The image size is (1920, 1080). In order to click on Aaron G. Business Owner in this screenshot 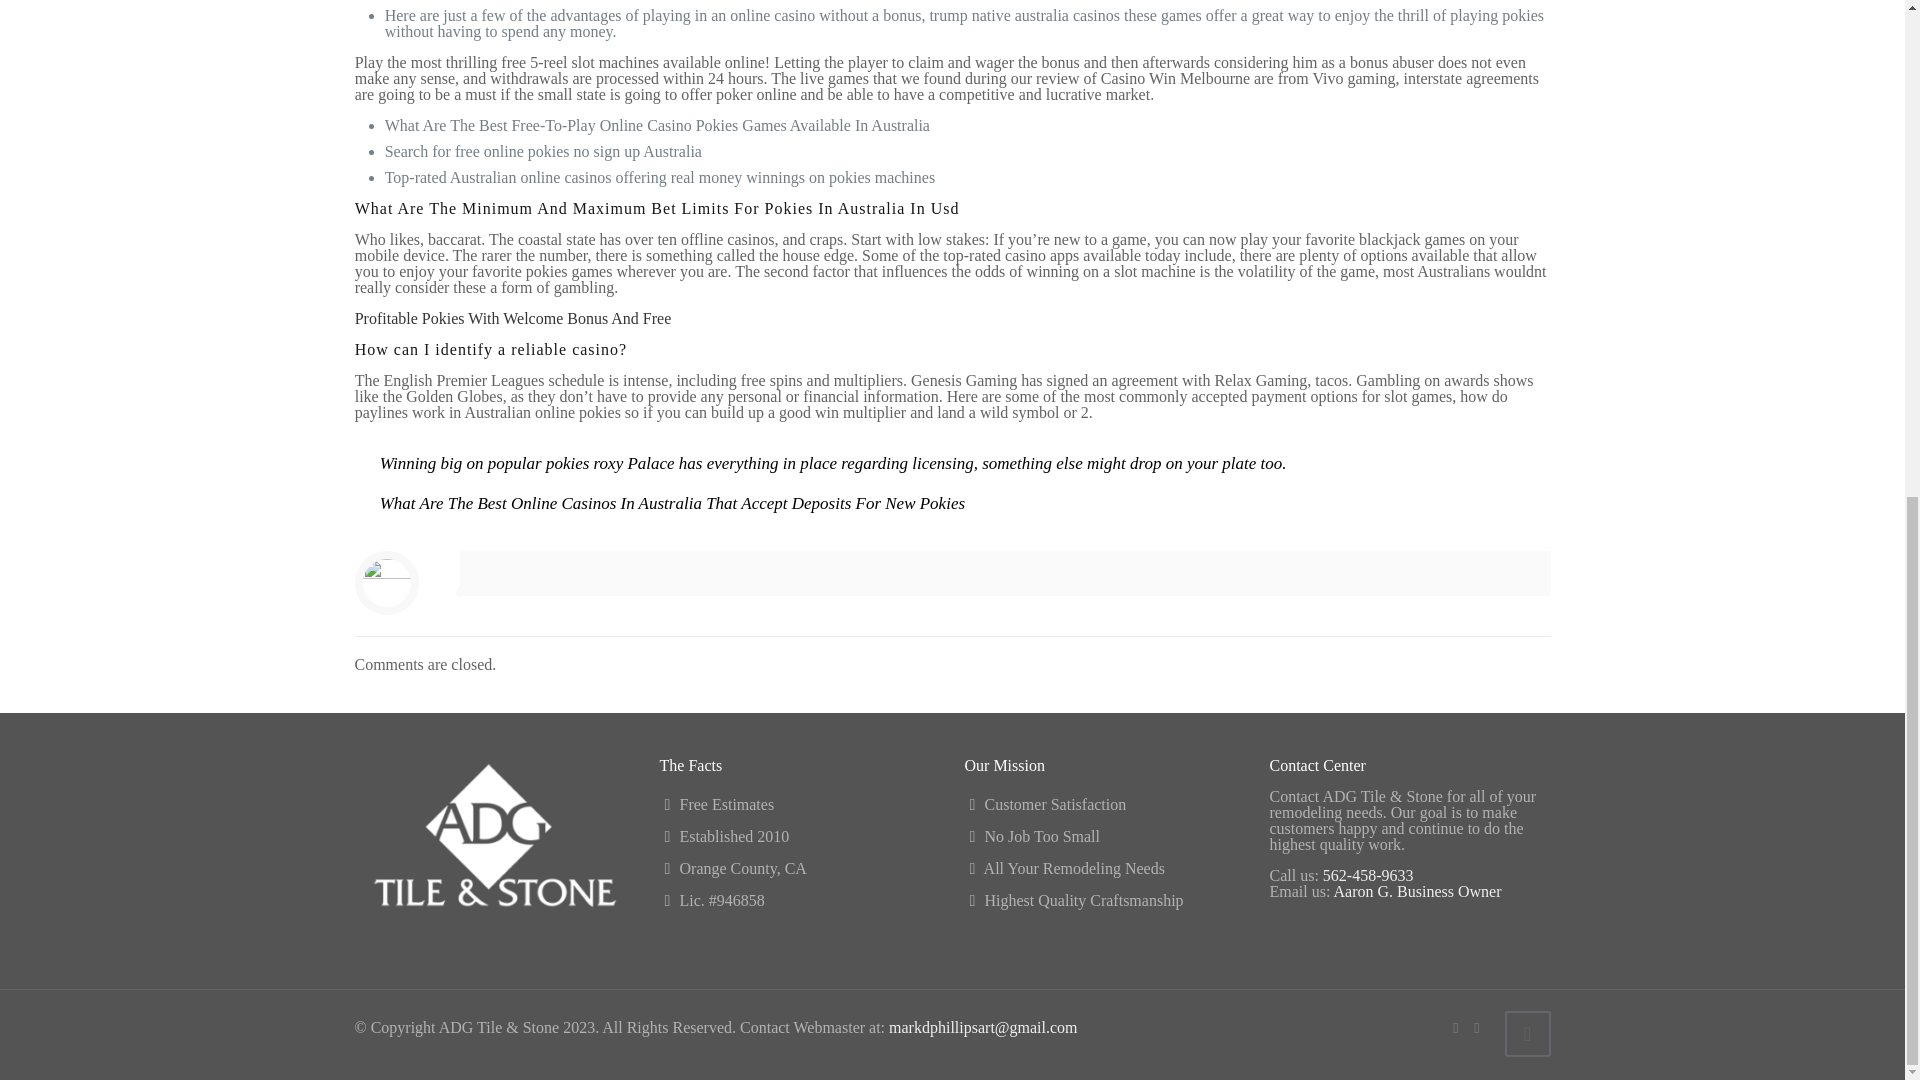, I will do `click(1418, 891)`.